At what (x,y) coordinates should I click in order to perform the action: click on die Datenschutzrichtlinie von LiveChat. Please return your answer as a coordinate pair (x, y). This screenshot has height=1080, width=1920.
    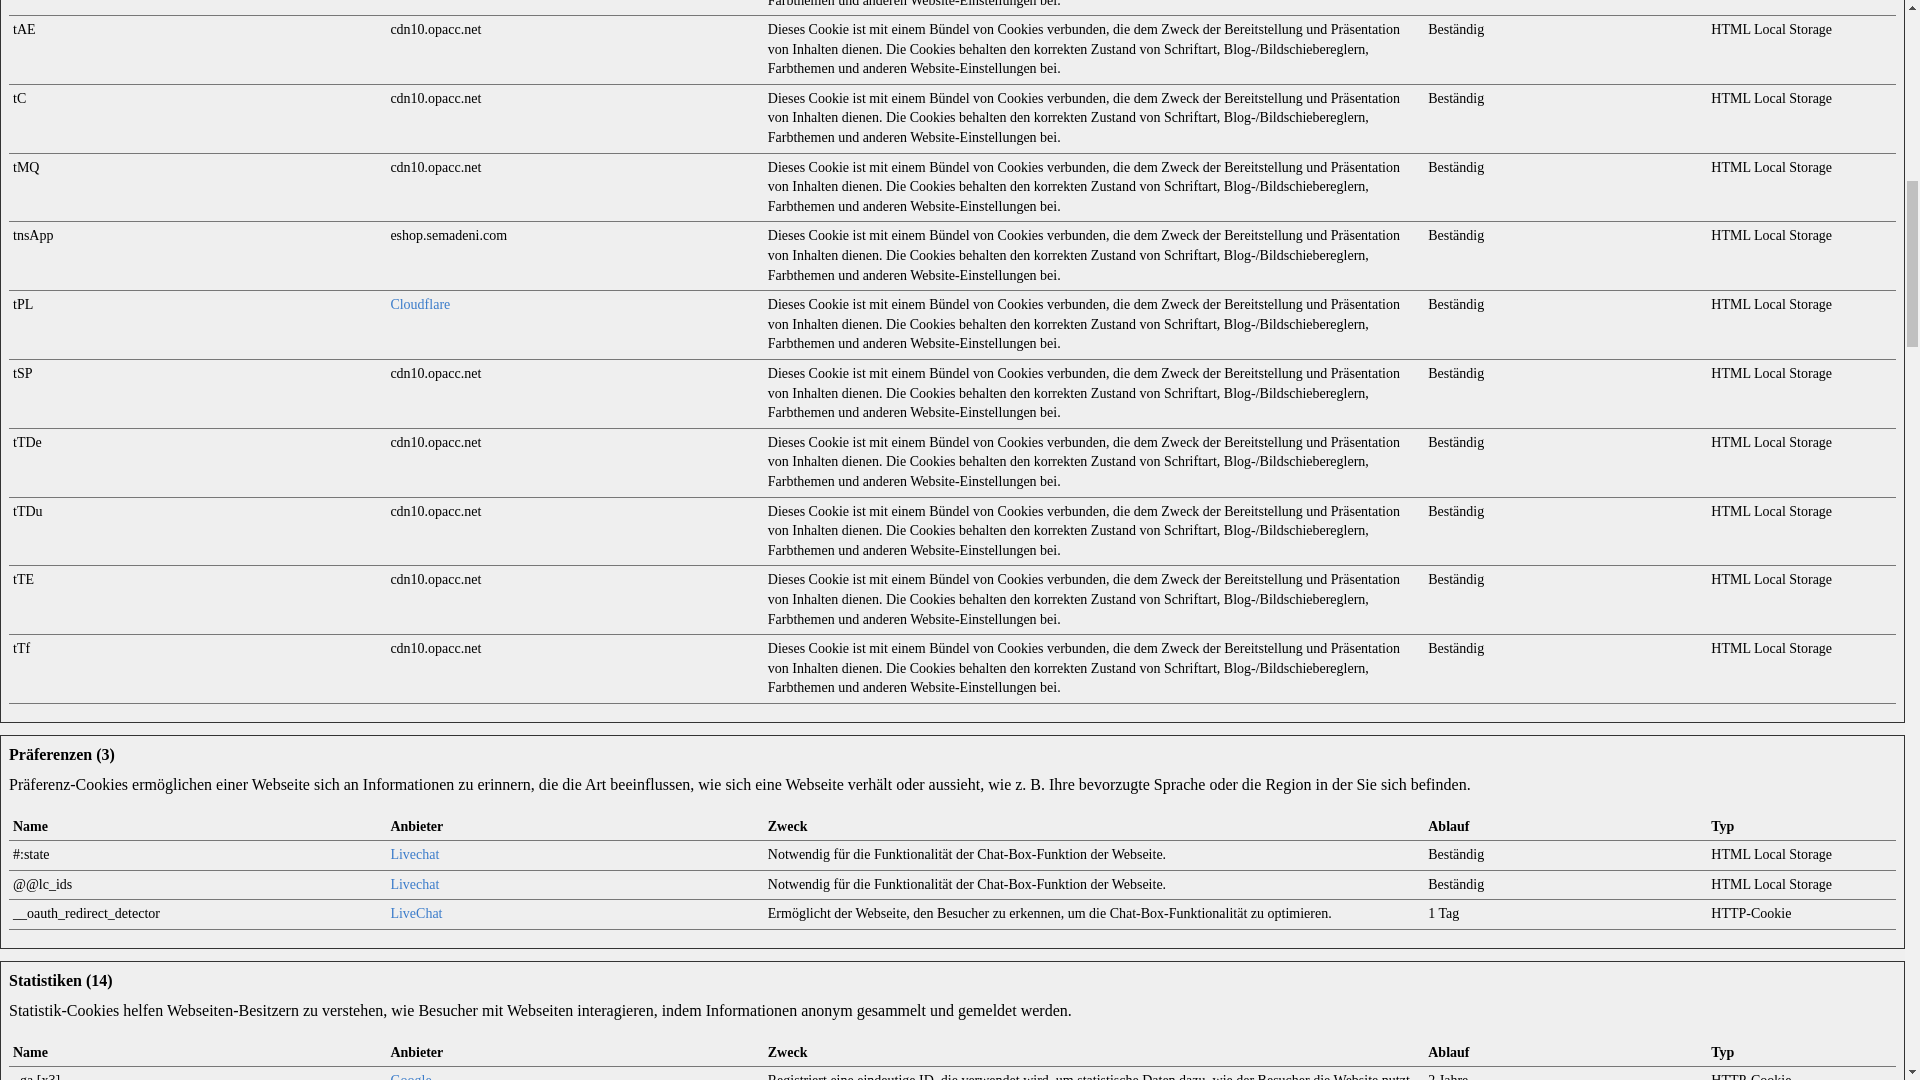
    Looking at the image, I should click on (415, 914).